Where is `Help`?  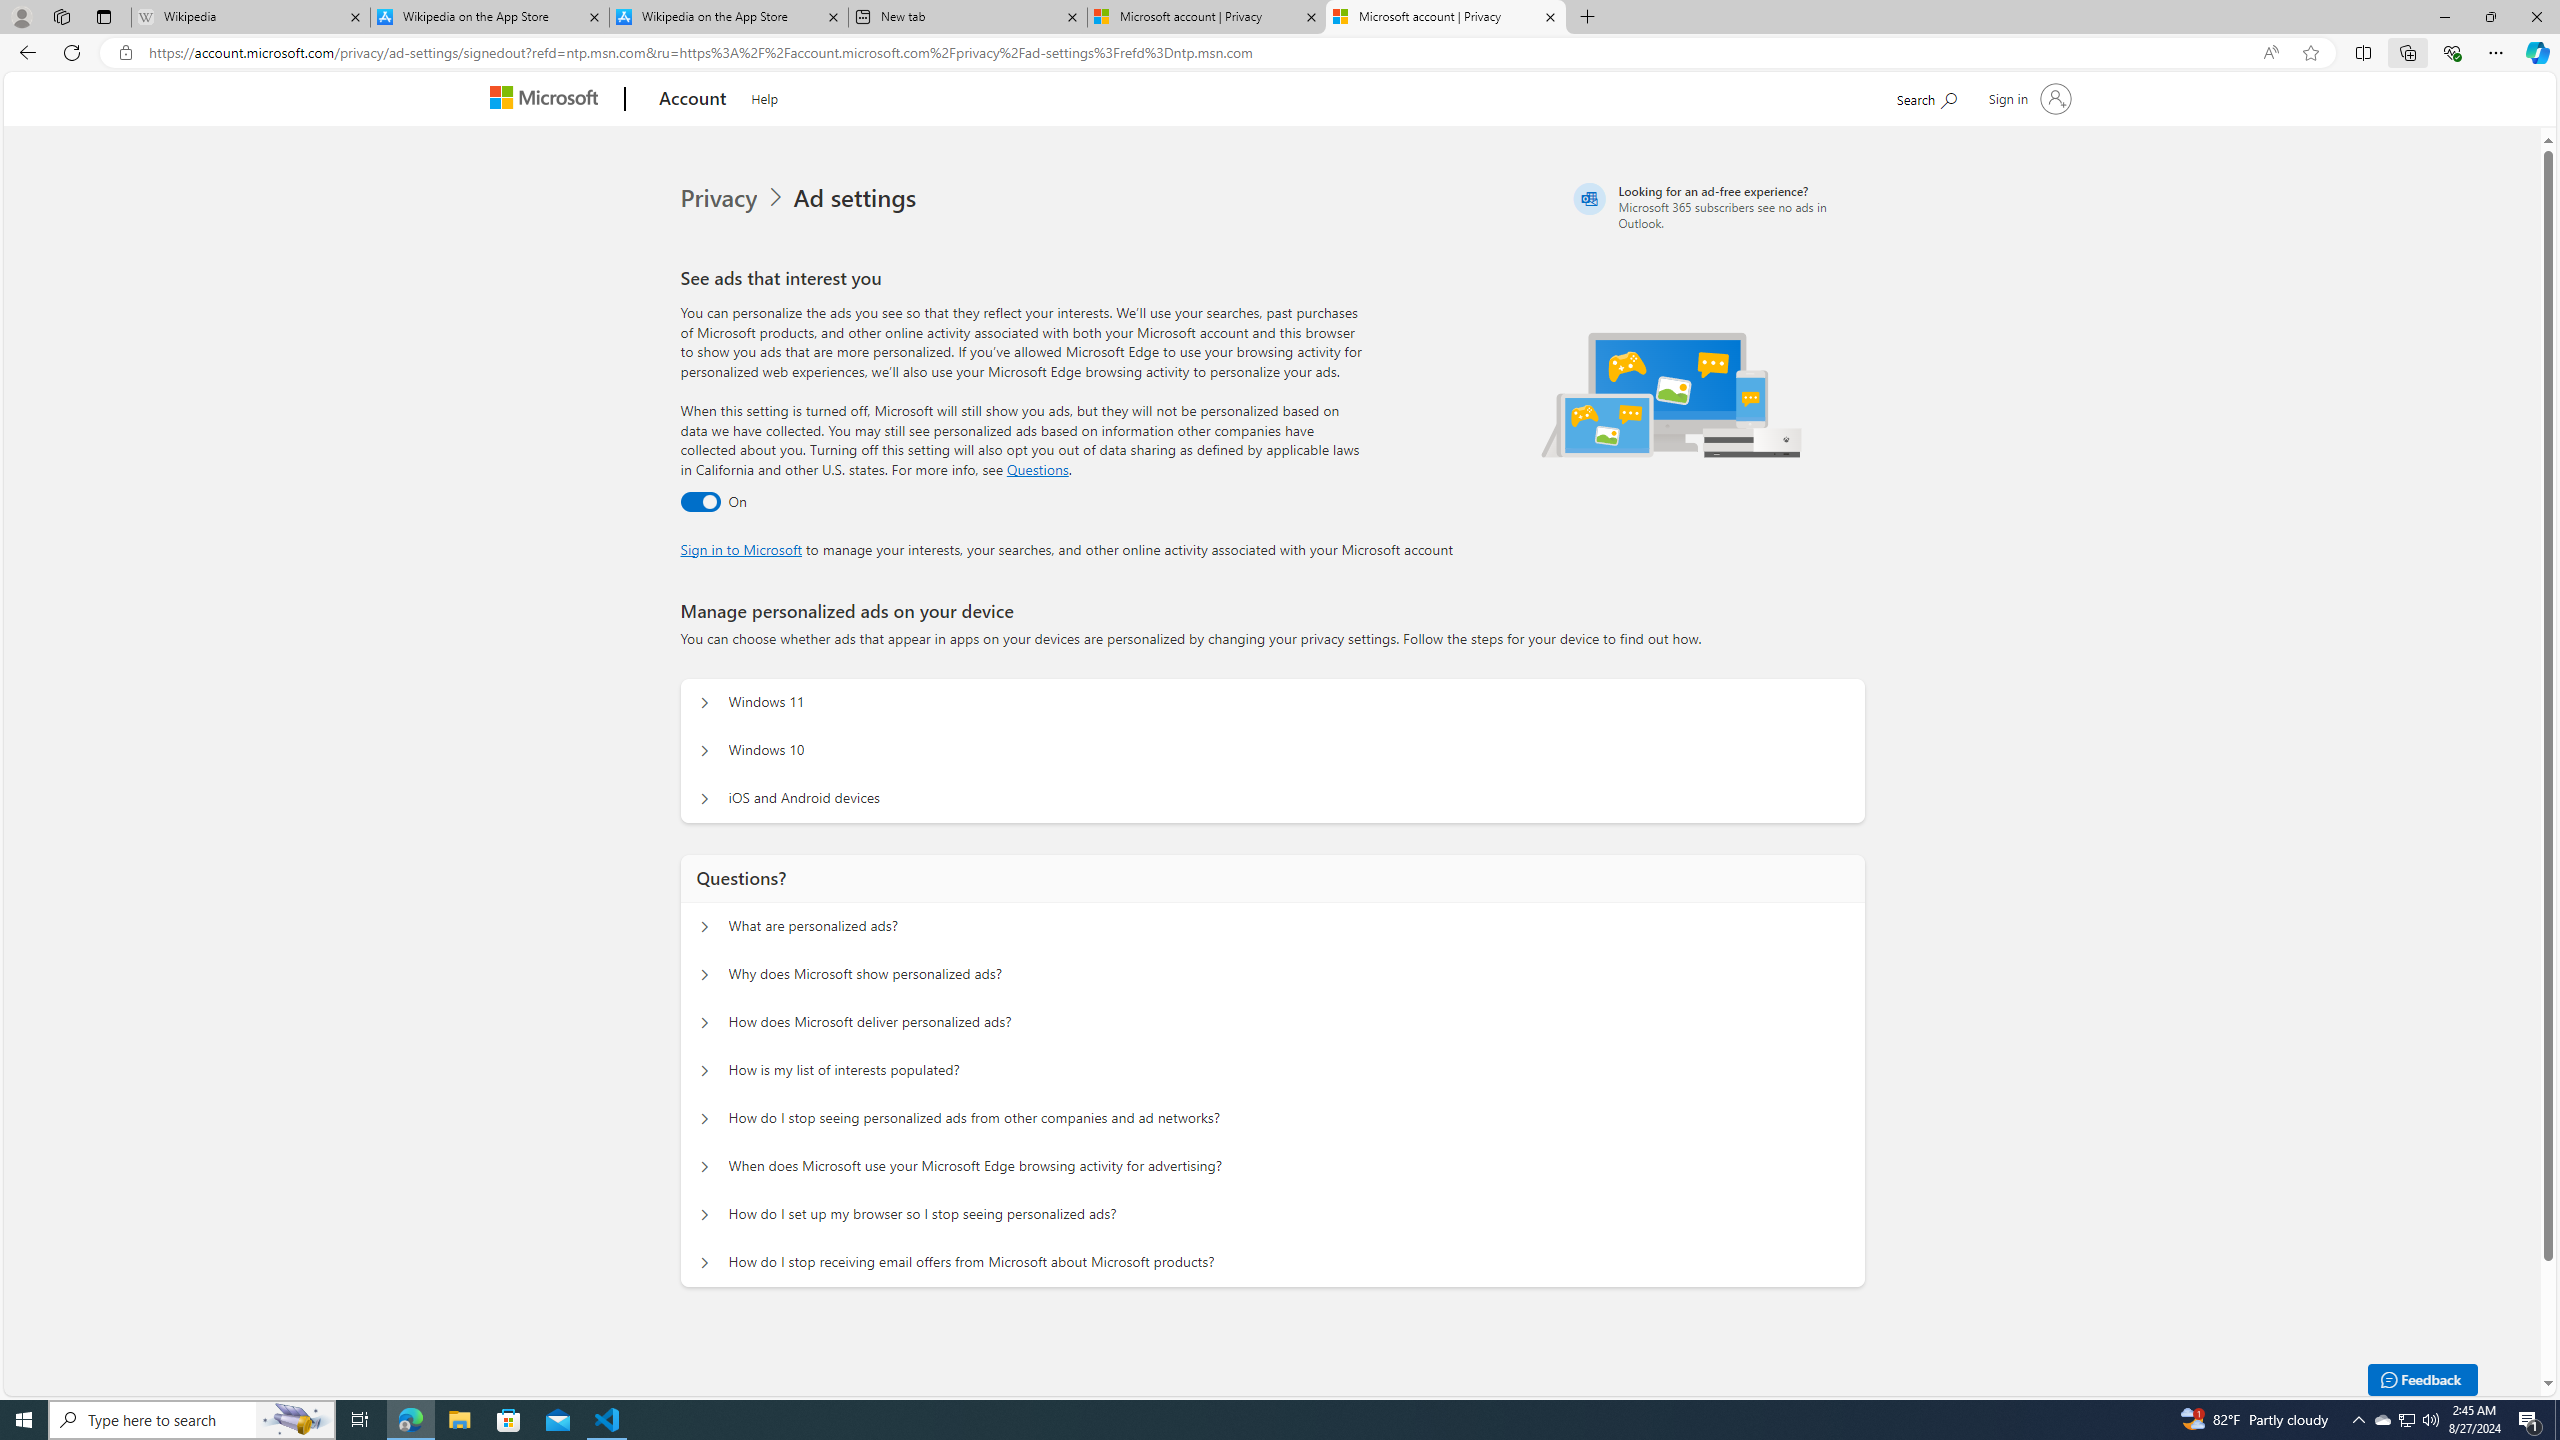
Help is located at coordinates (764, 96).